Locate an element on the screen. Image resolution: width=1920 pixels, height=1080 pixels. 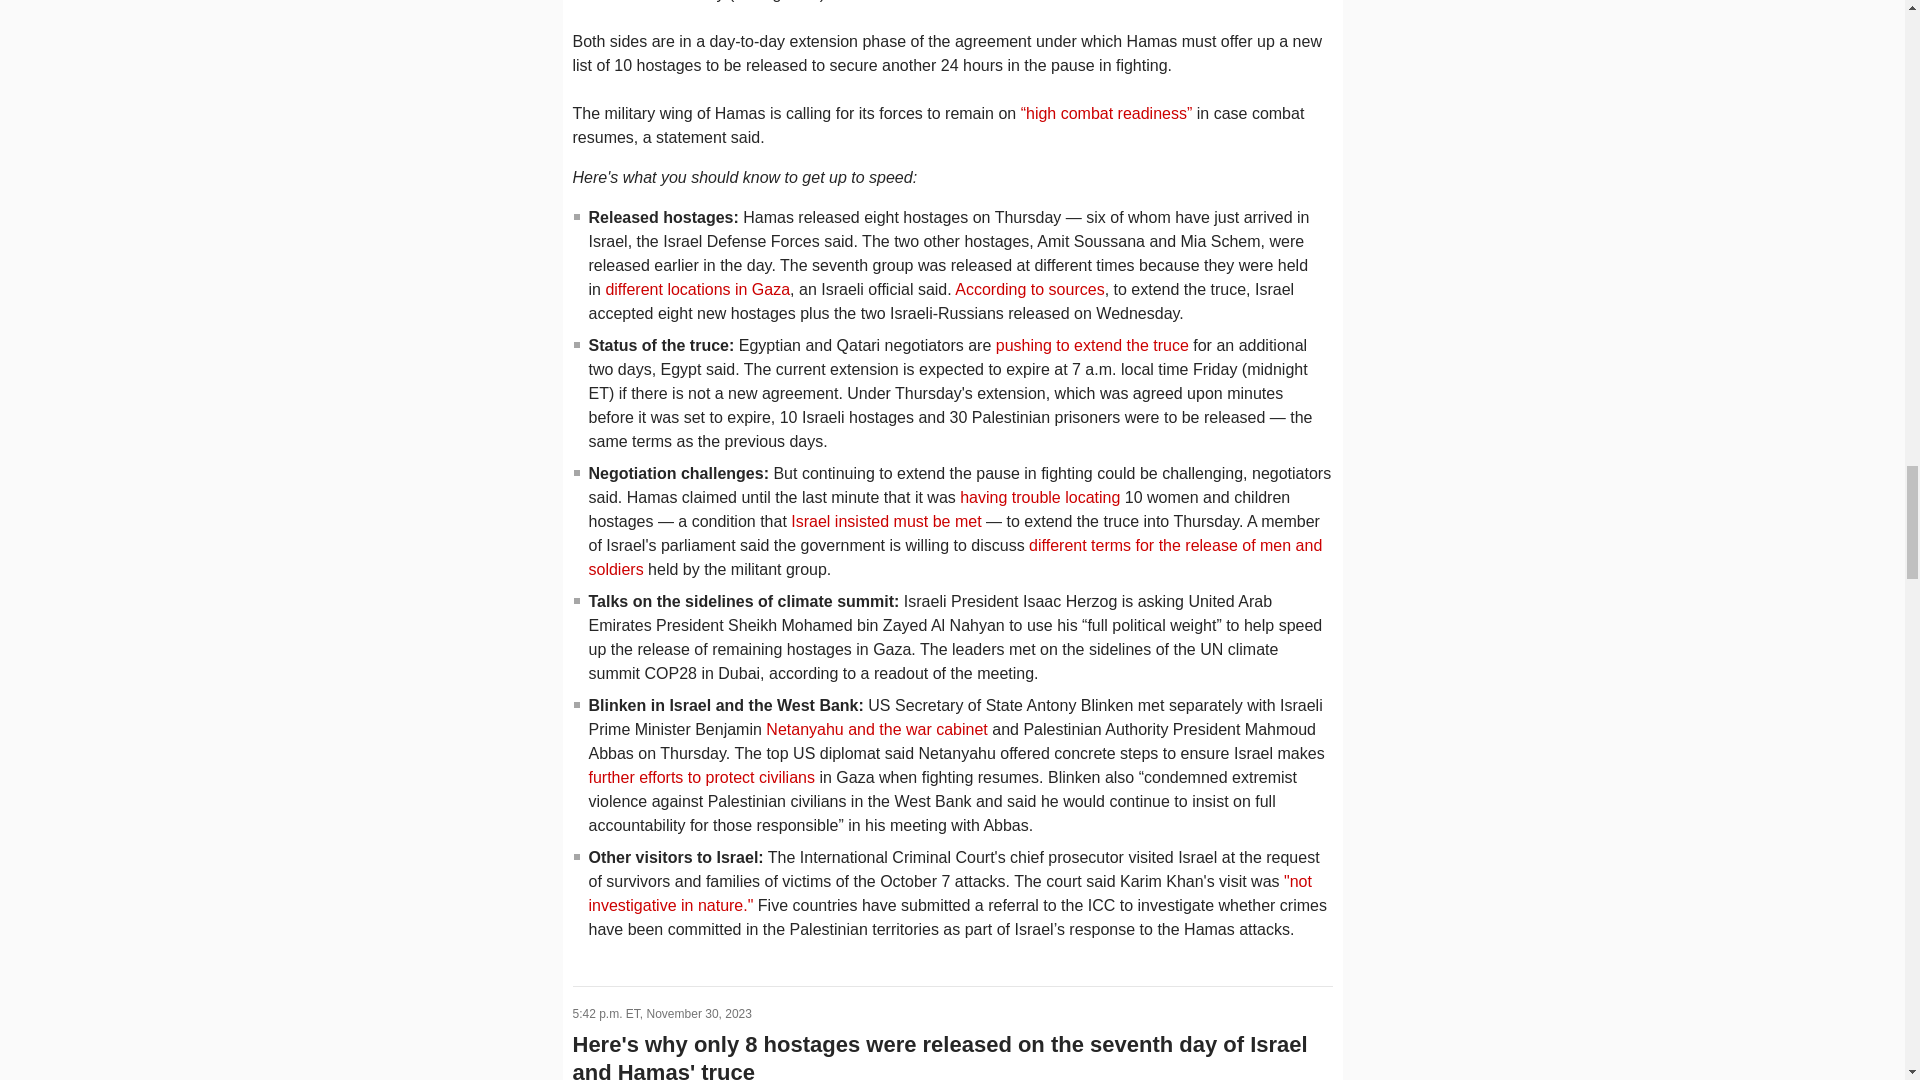
"not investigative in nature." is located at coordinates (949, 892).